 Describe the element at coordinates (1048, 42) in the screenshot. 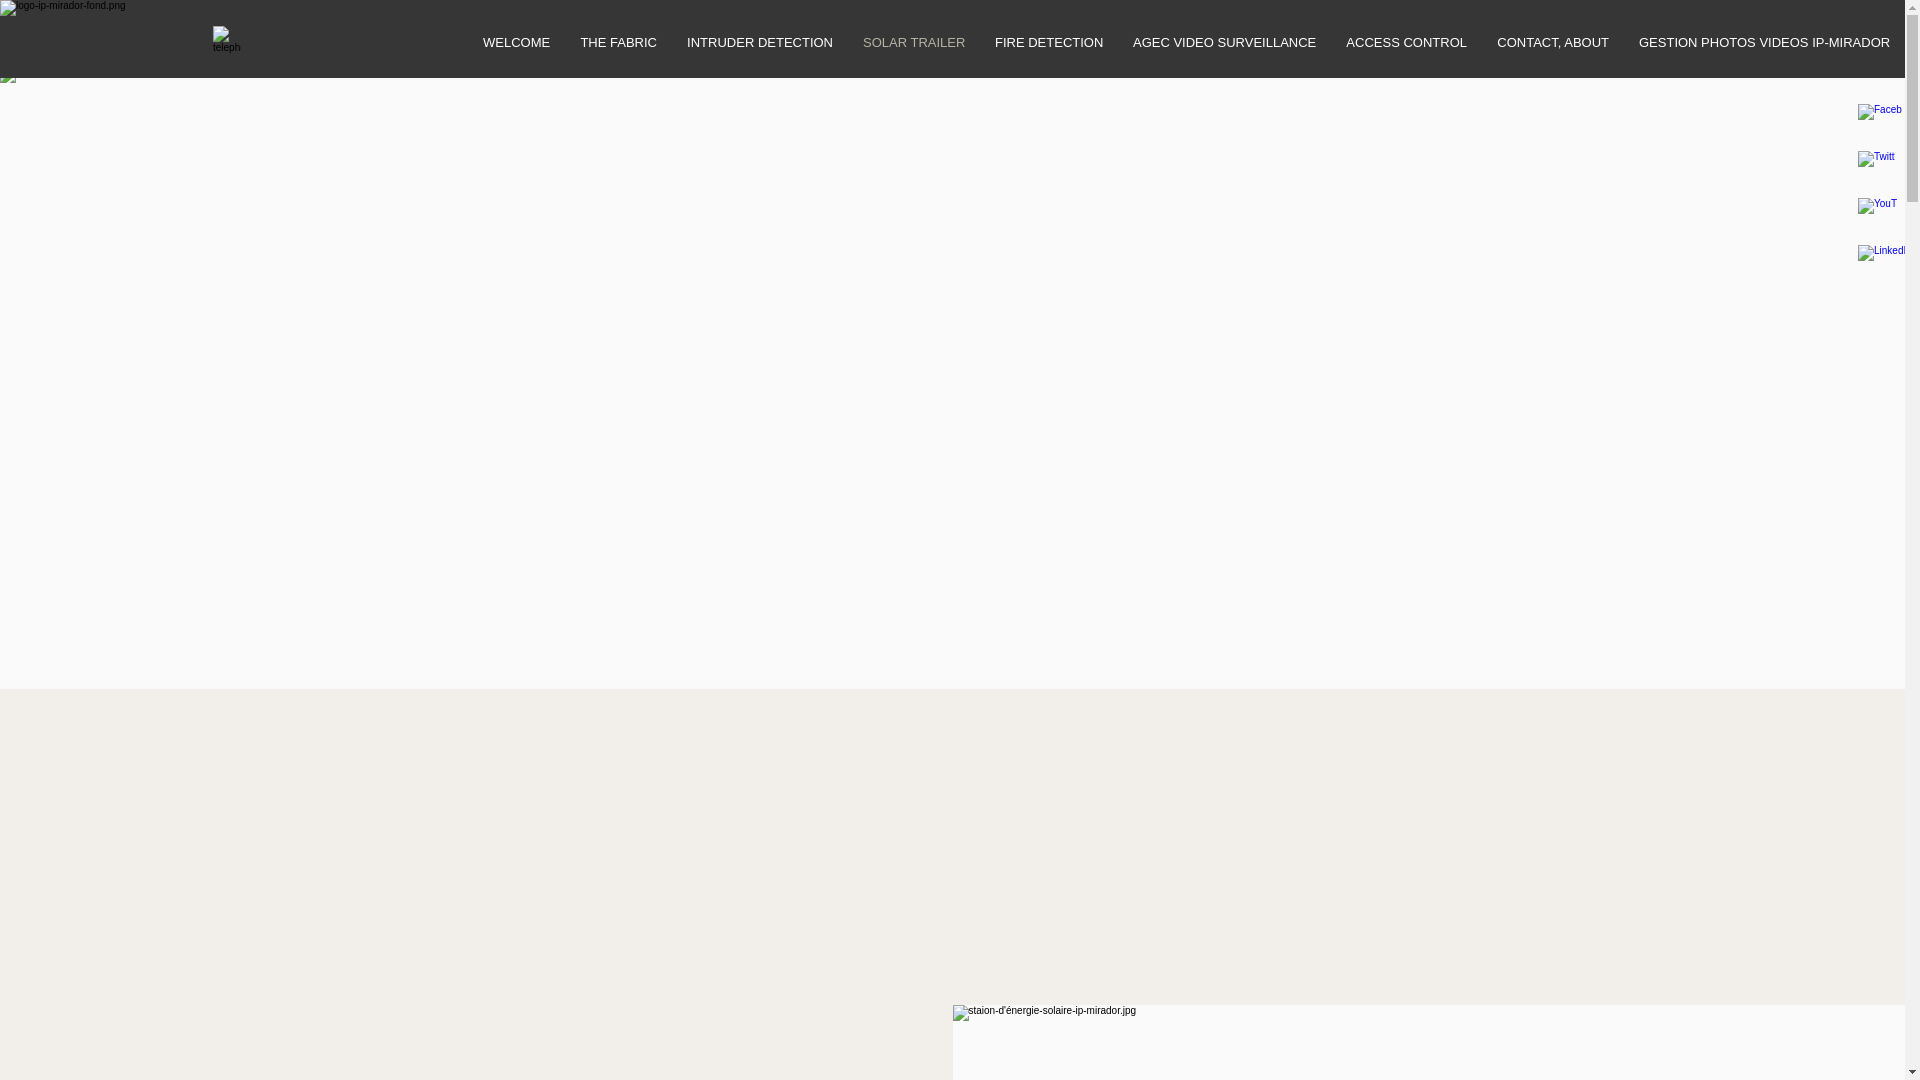

I see `FIRE DETECTION` at that location.